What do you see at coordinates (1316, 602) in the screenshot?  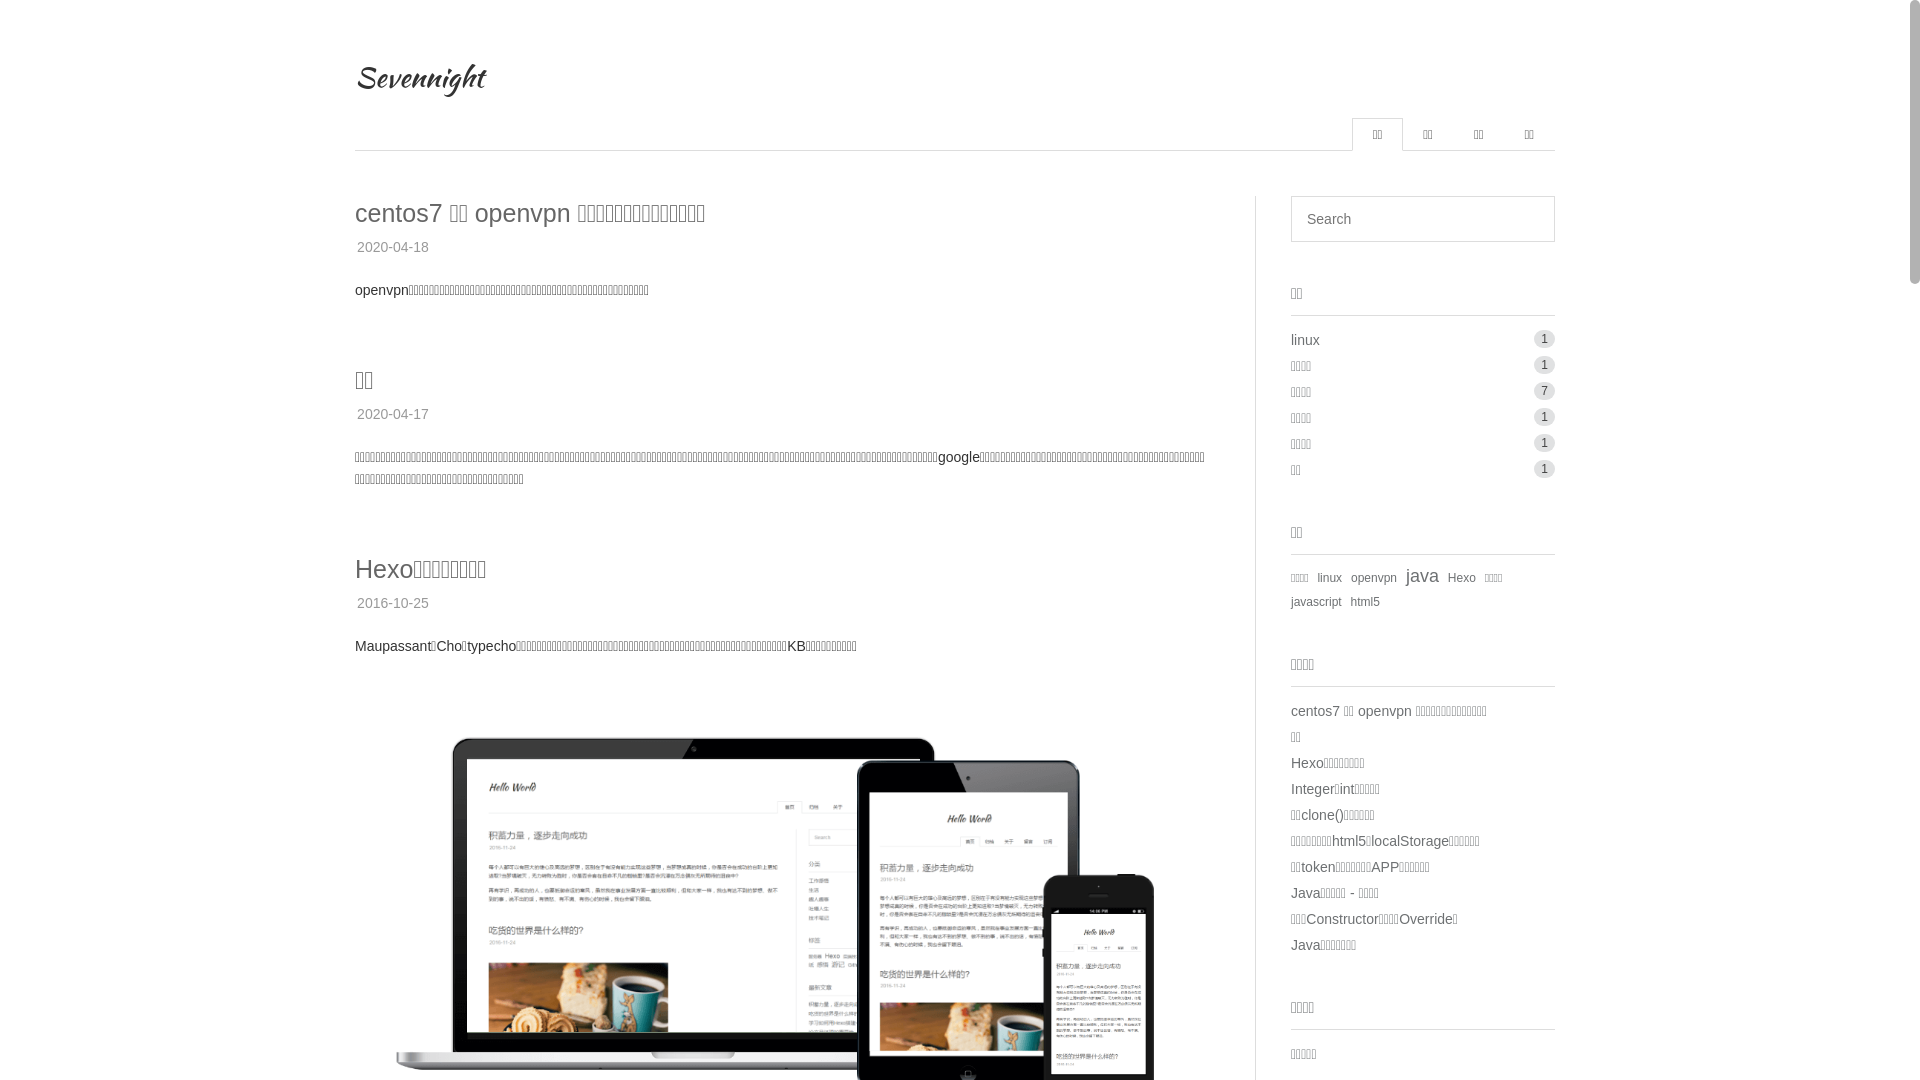 I see `javascript` at bounding box center [1316, 602].